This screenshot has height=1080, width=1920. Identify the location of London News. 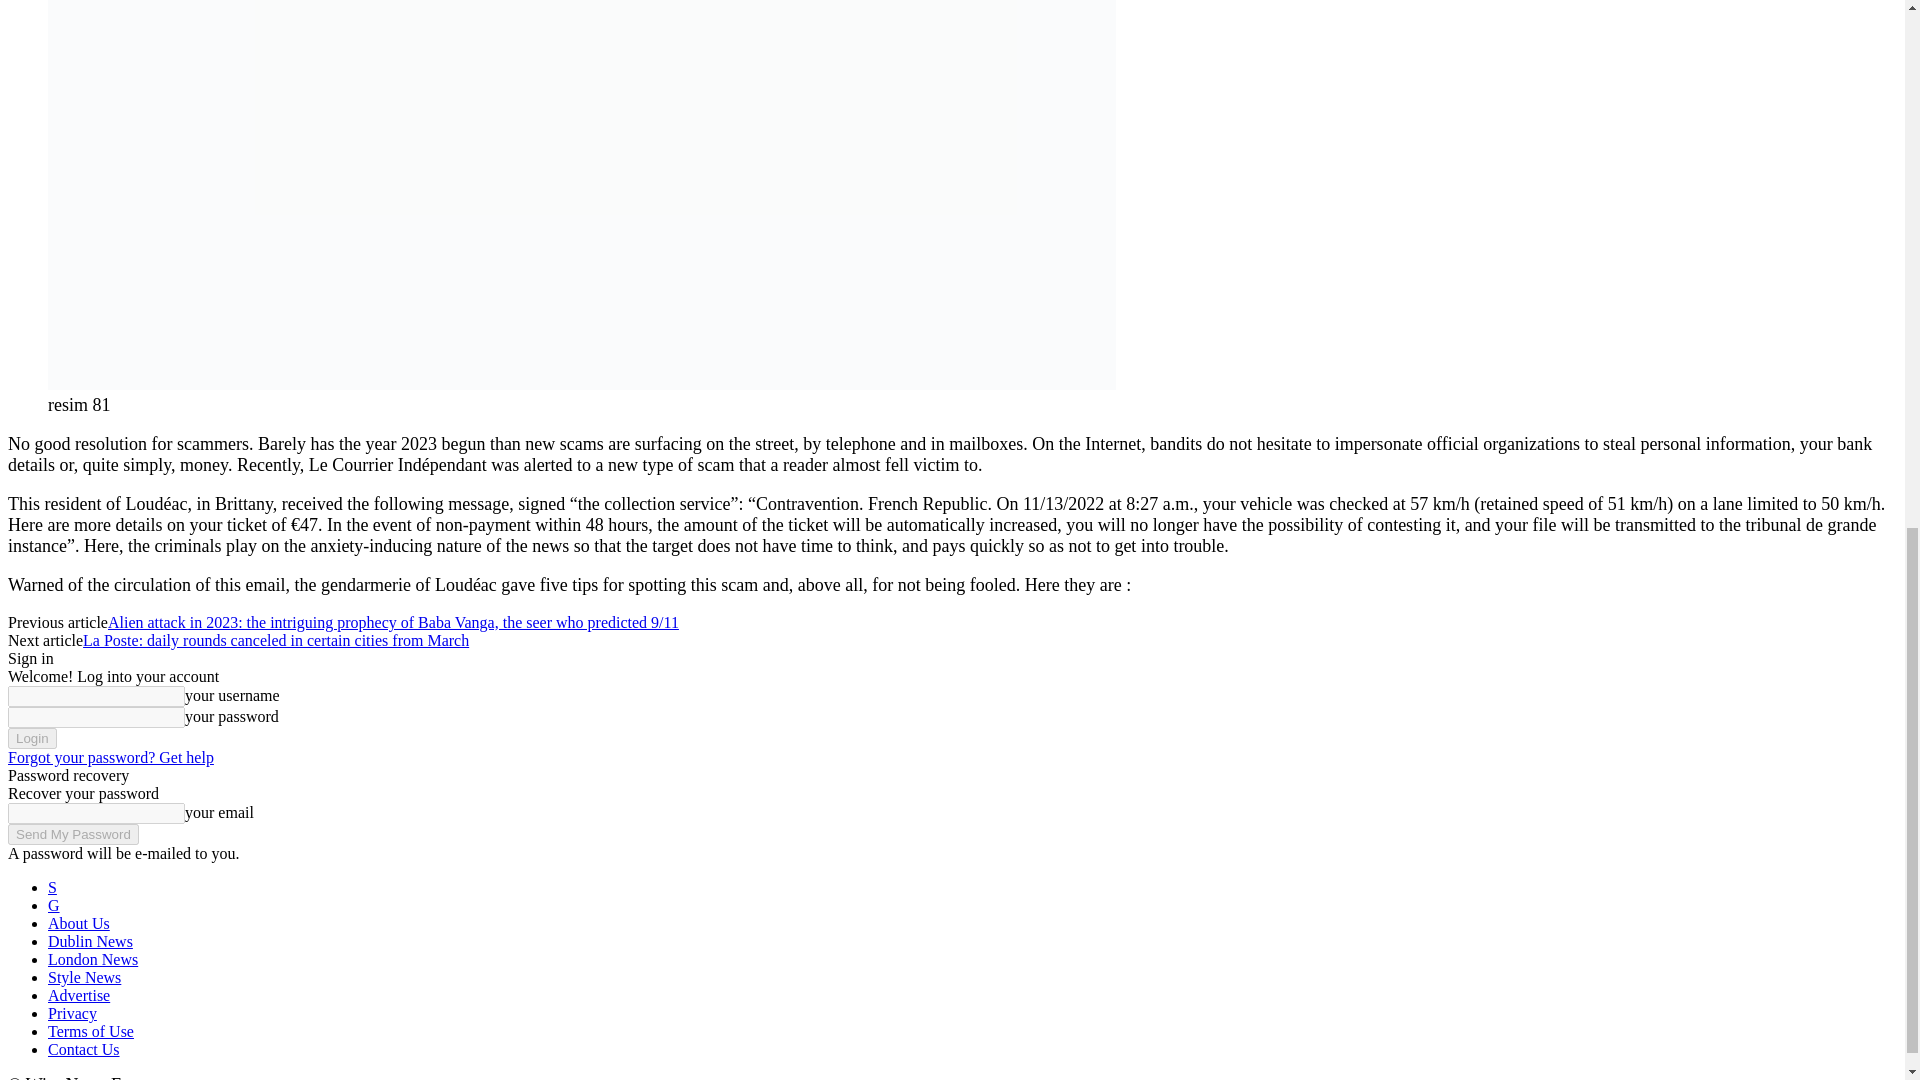
(93, 959).